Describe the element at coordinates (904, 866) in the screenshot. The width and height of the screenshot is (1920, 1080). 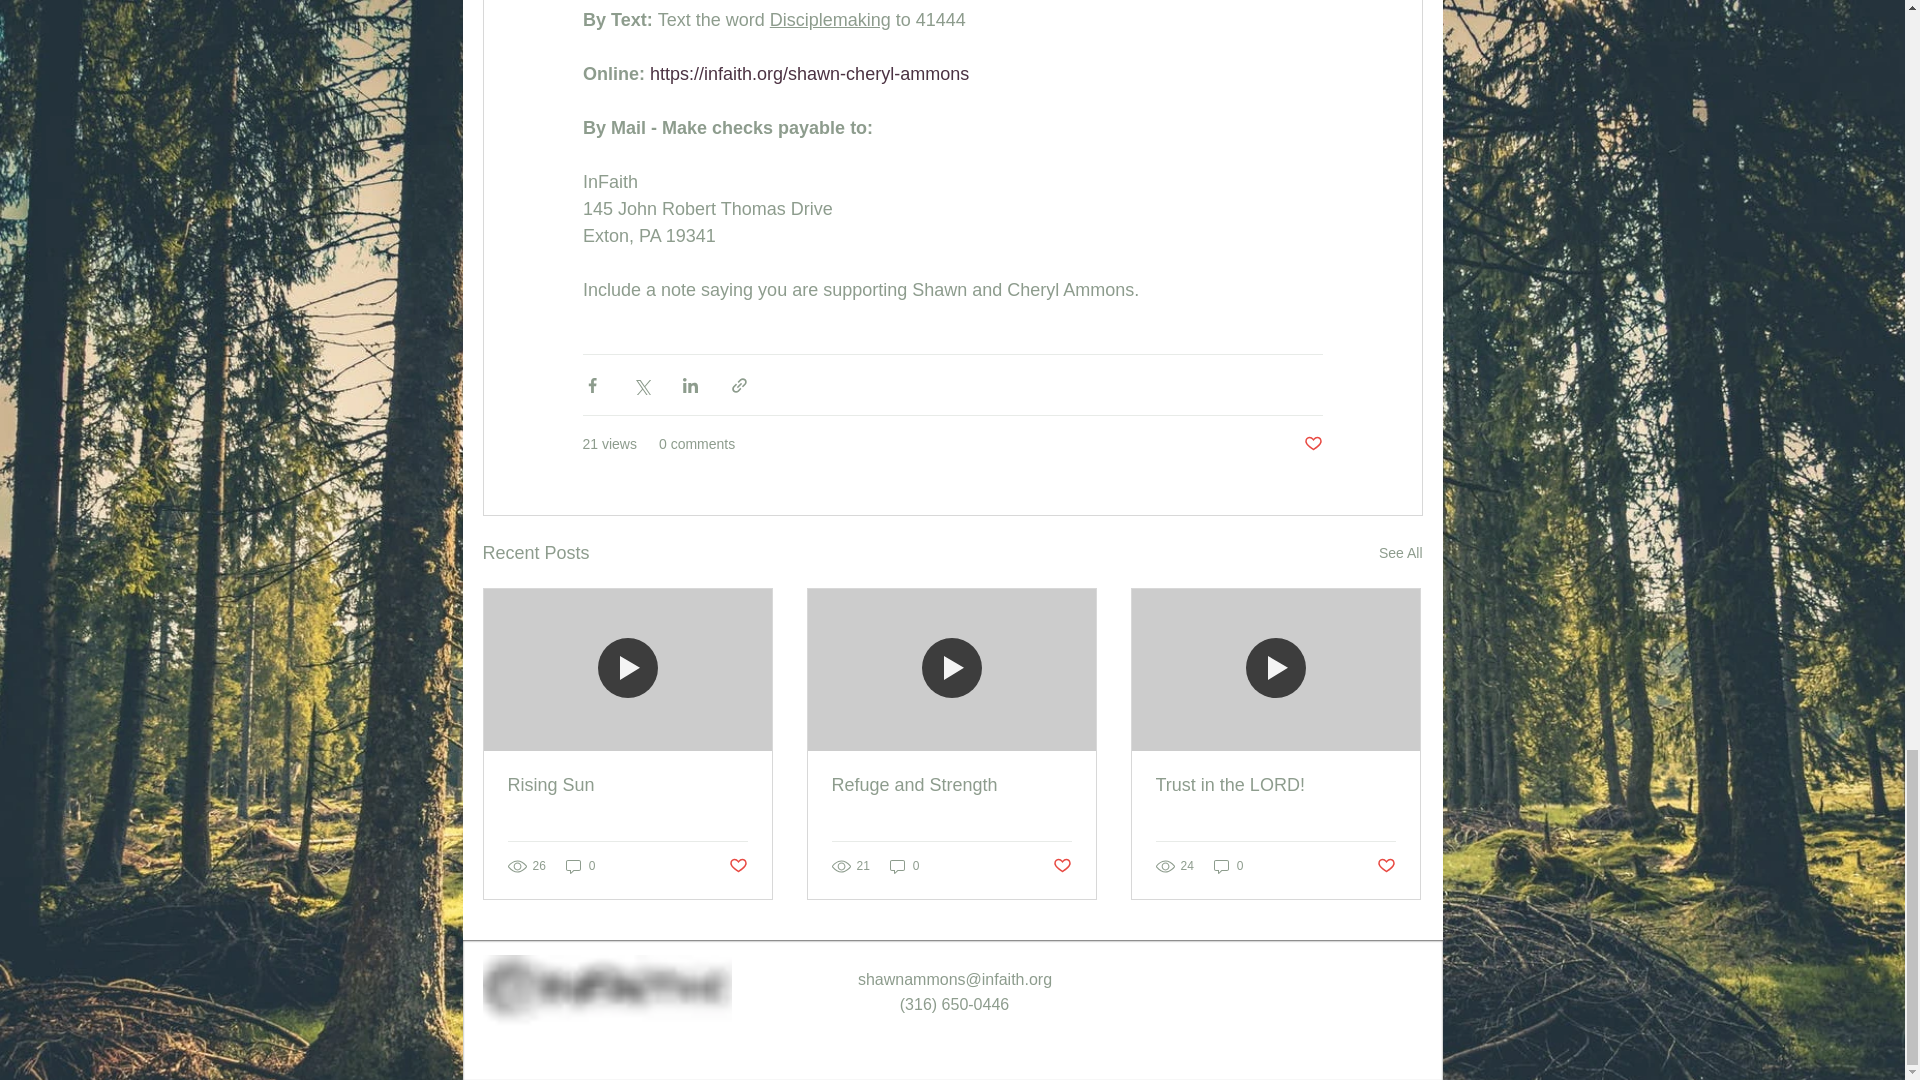
I see `0` at that location.